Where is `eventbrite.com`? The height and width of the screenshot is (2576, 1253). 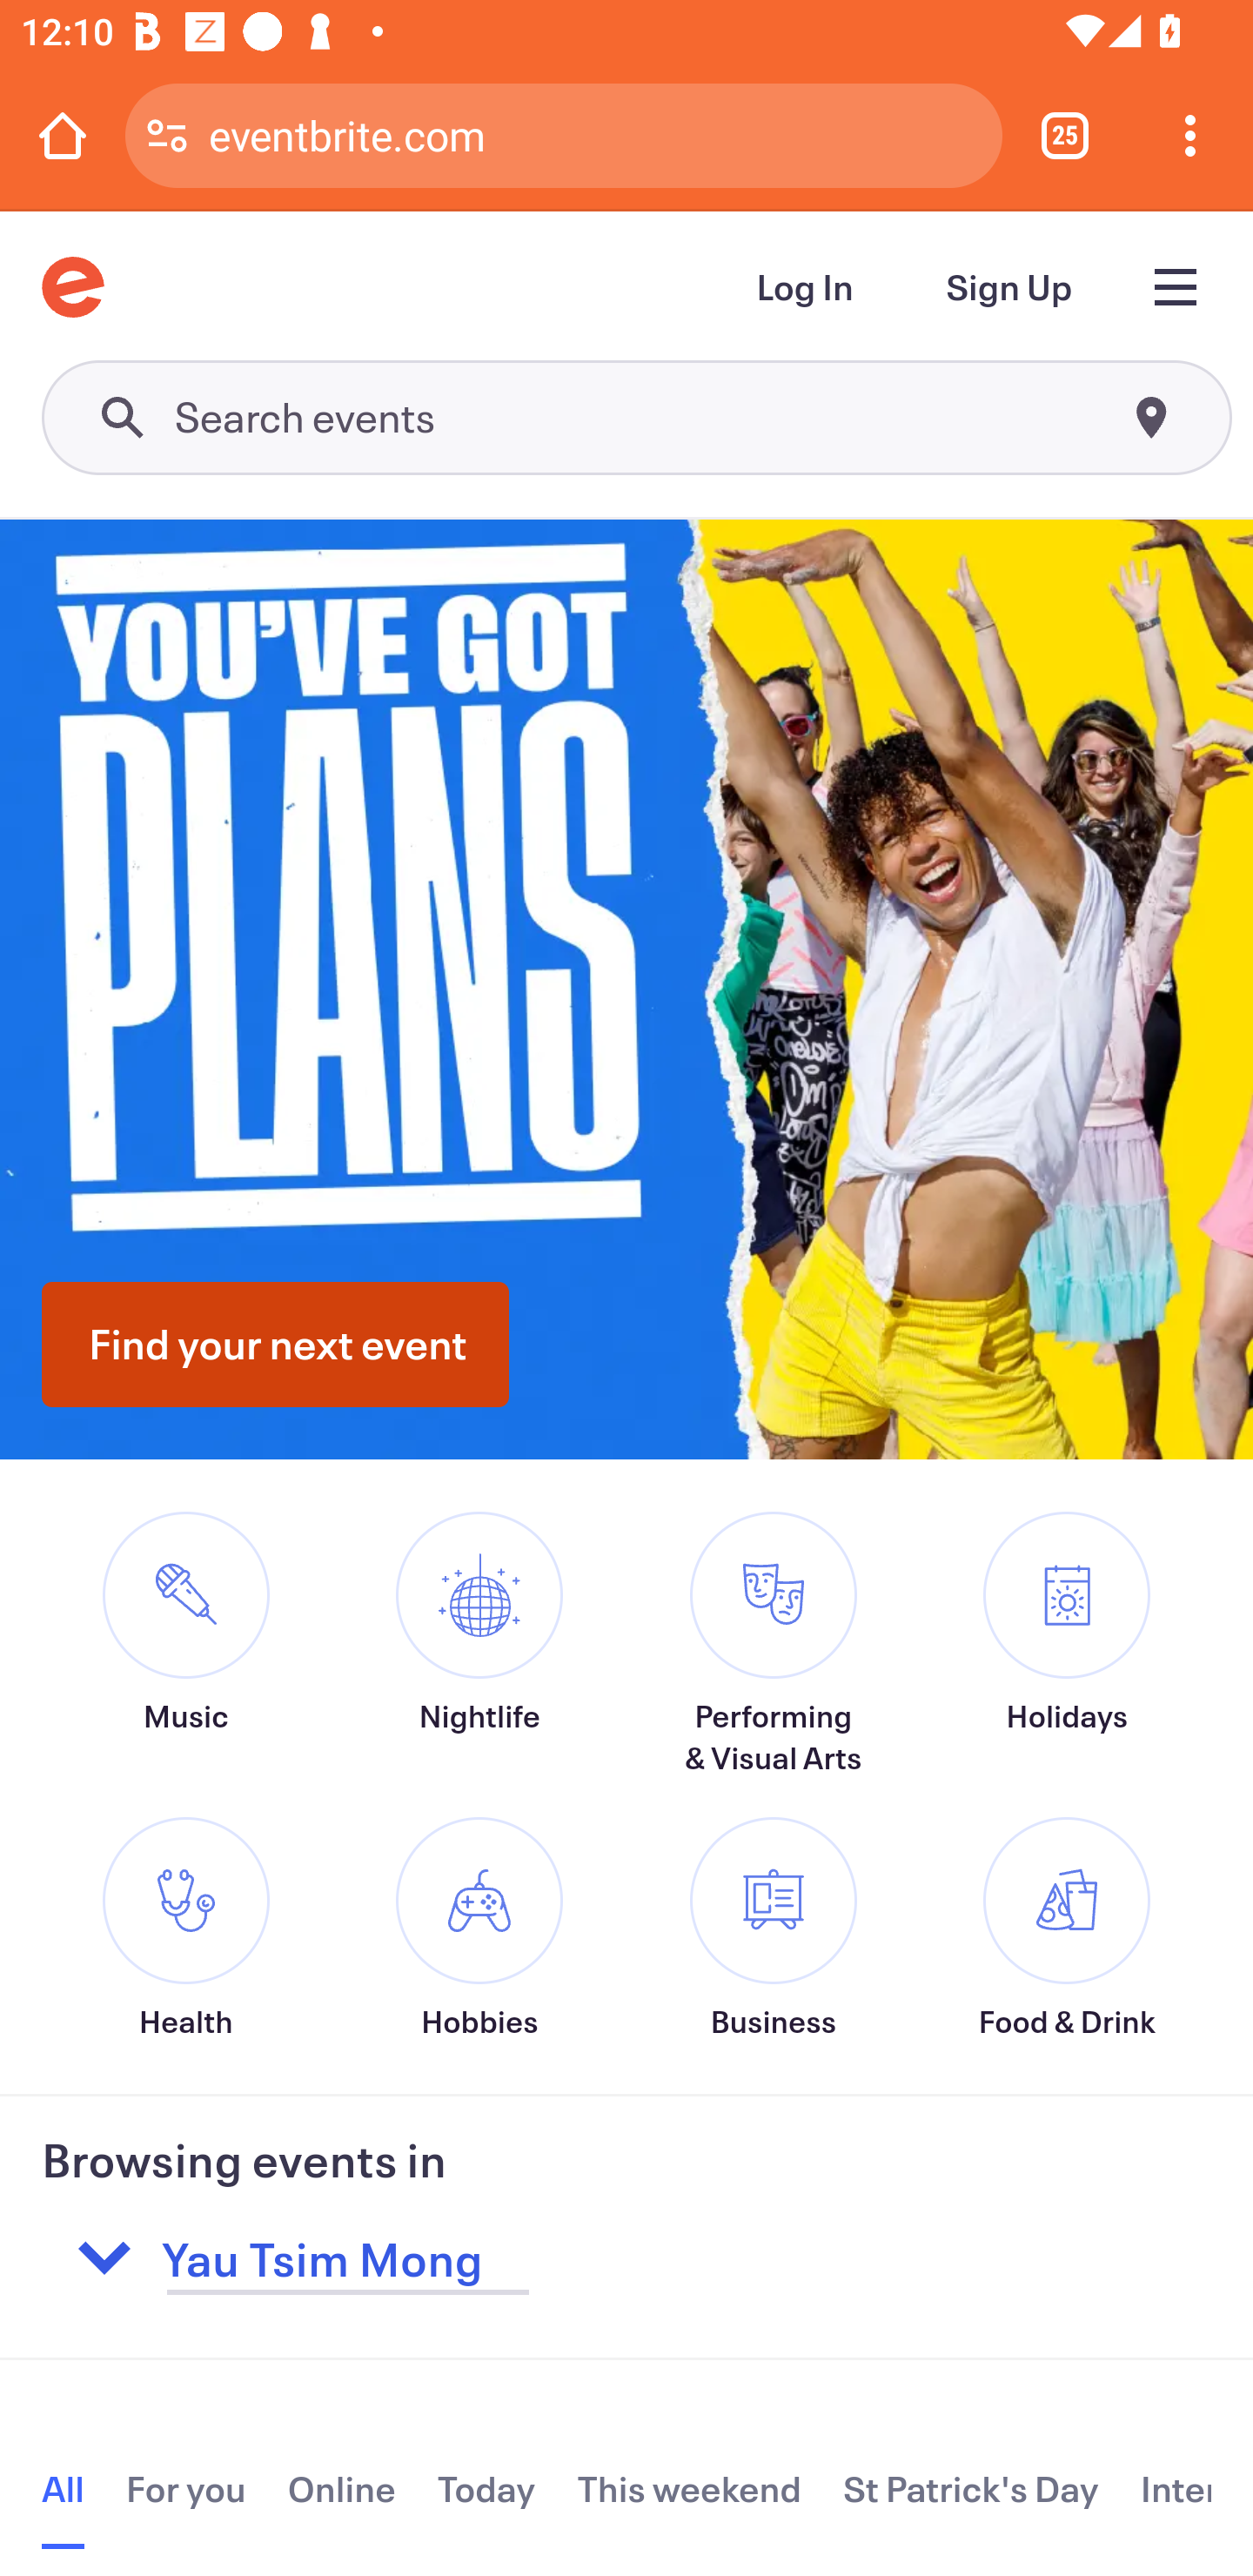
eventbrite.com is located at coordinates (595, 134).